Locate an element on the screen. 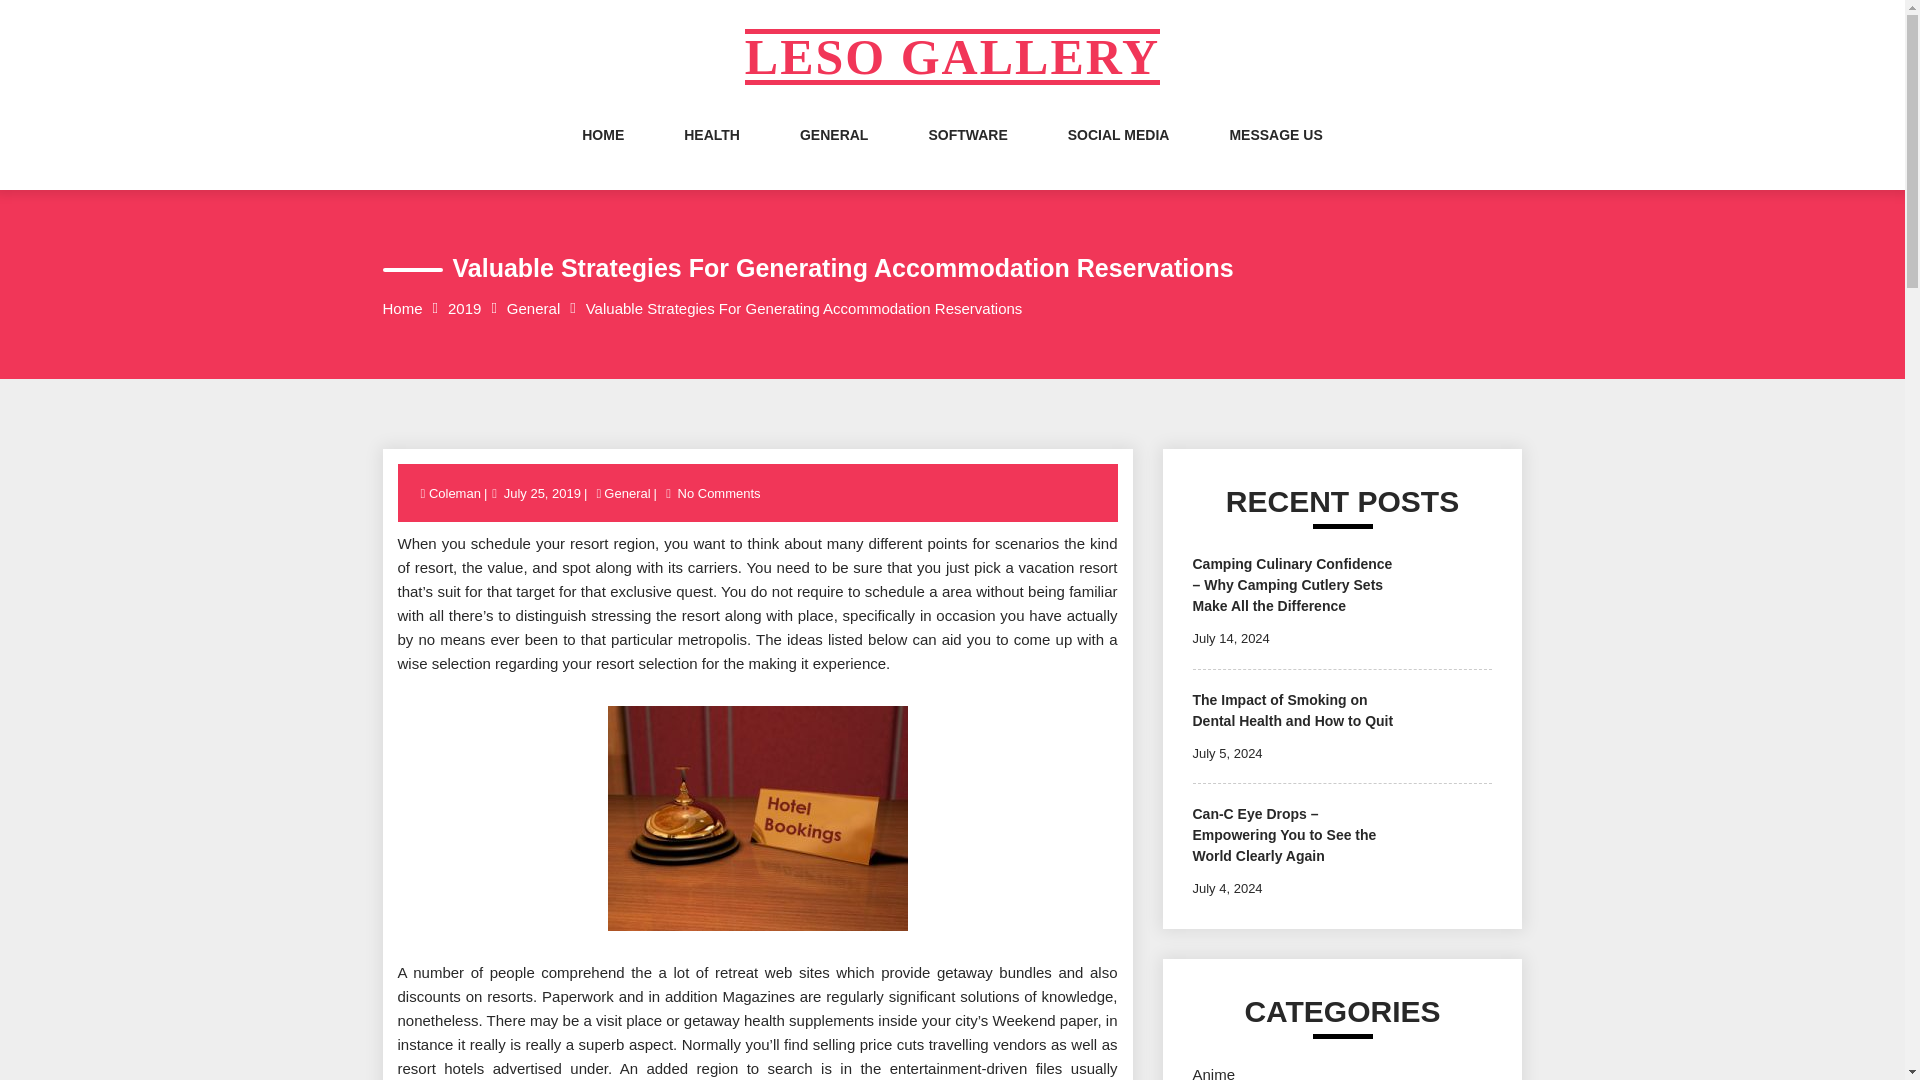 The image size is (1920, 1080). Home is located at coordinates (402, 308).